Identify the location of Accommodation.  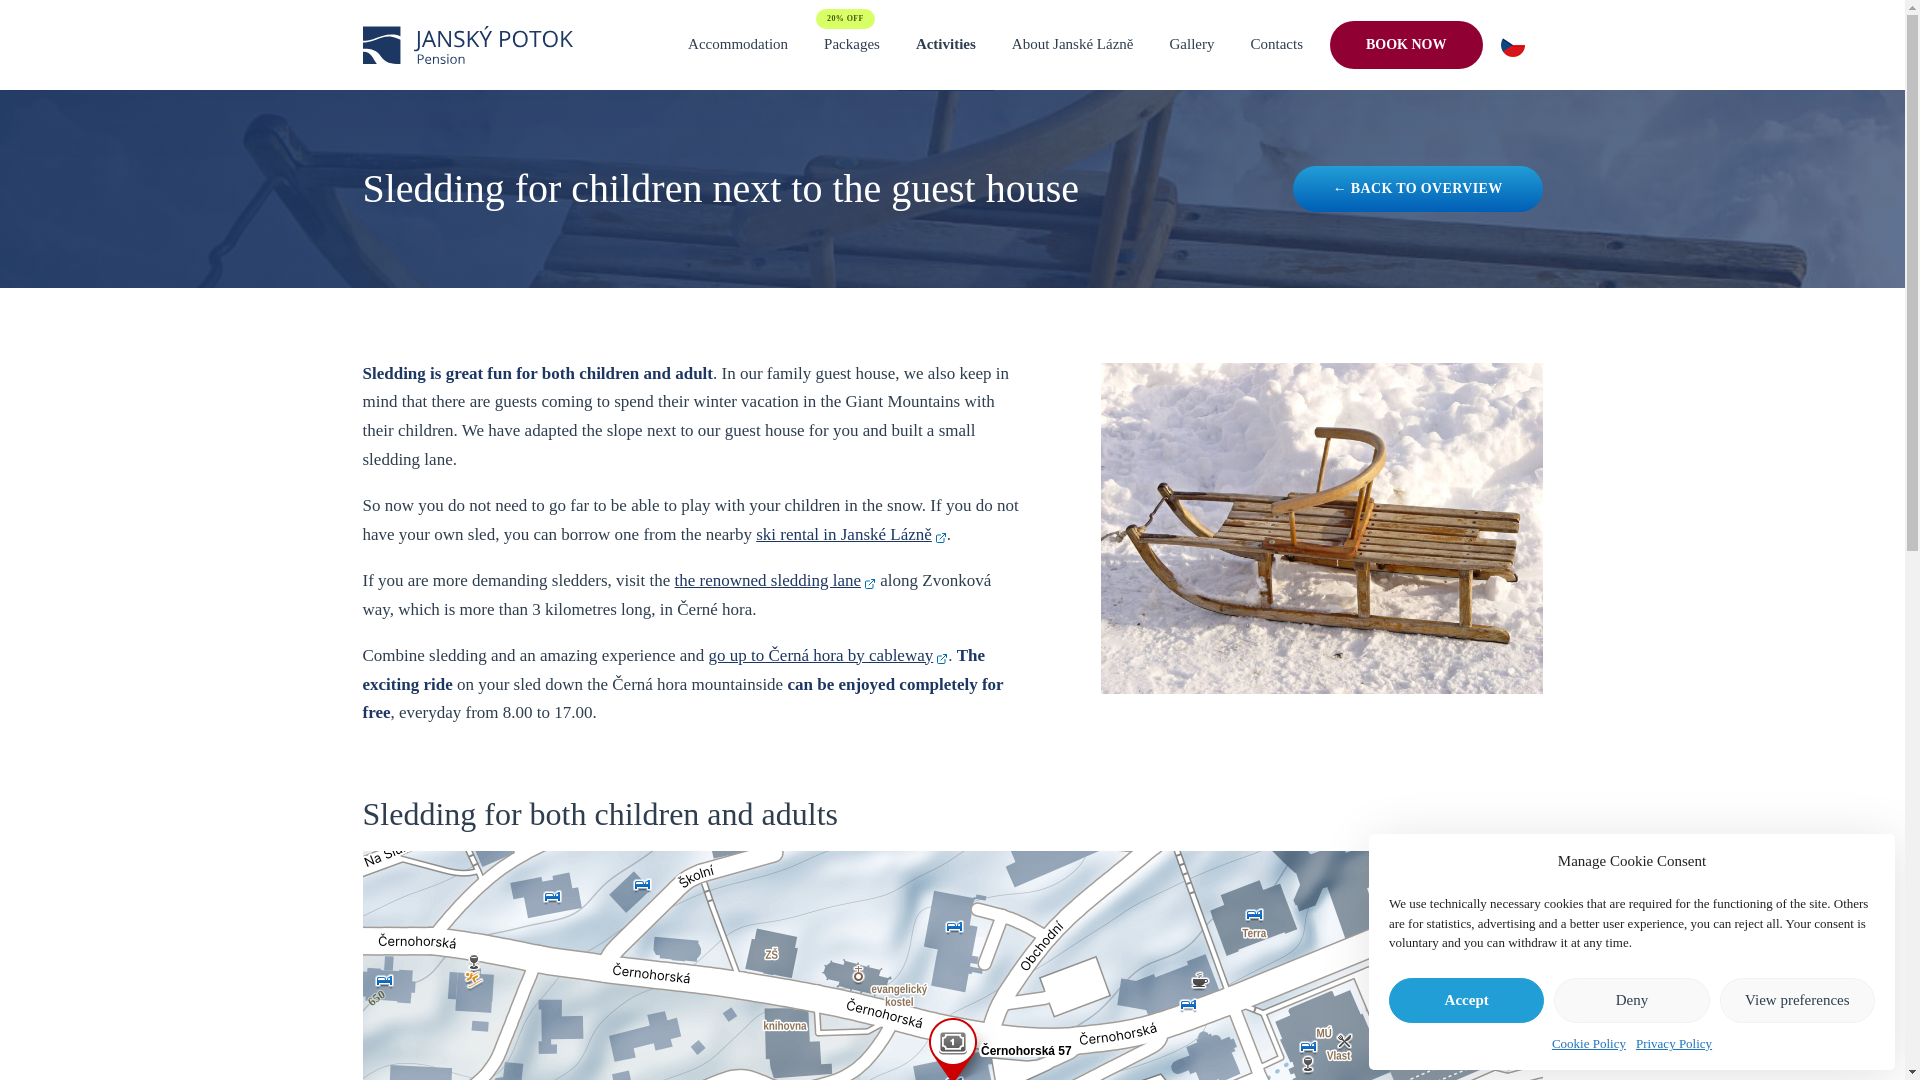
(738, 44).